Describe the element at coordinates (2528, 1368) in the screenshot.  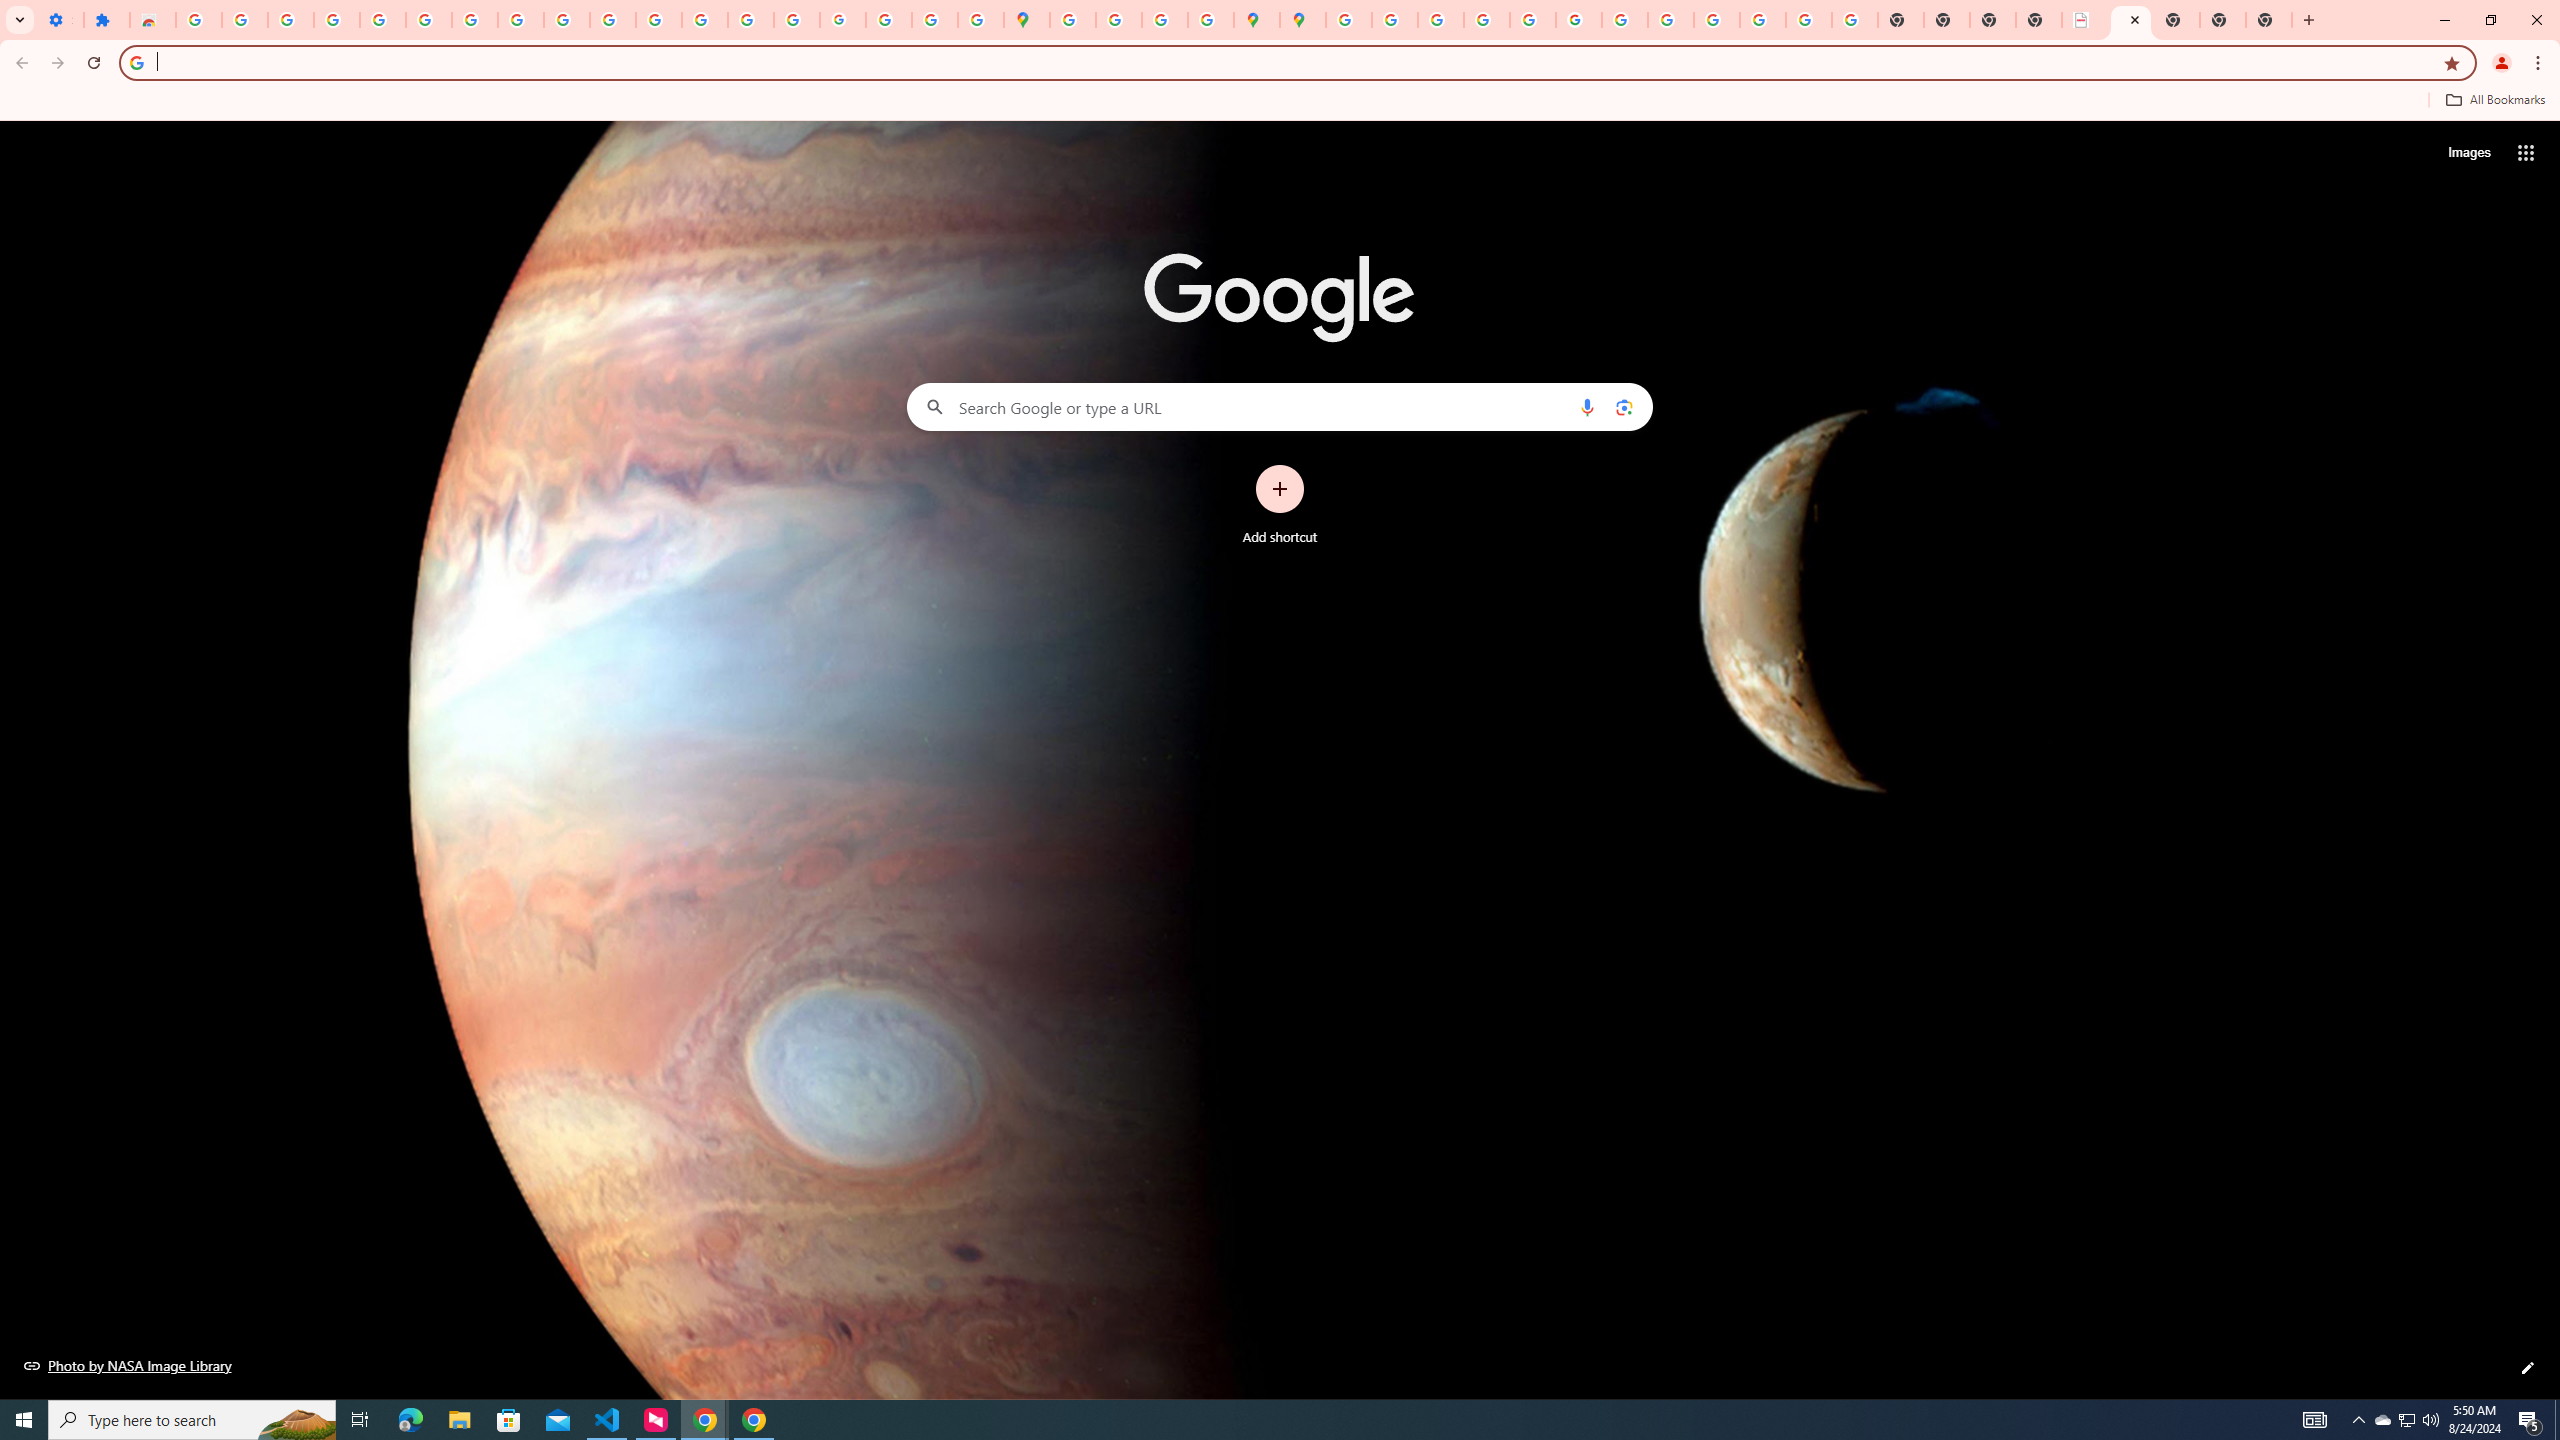
I see `Customize this page` at that location.